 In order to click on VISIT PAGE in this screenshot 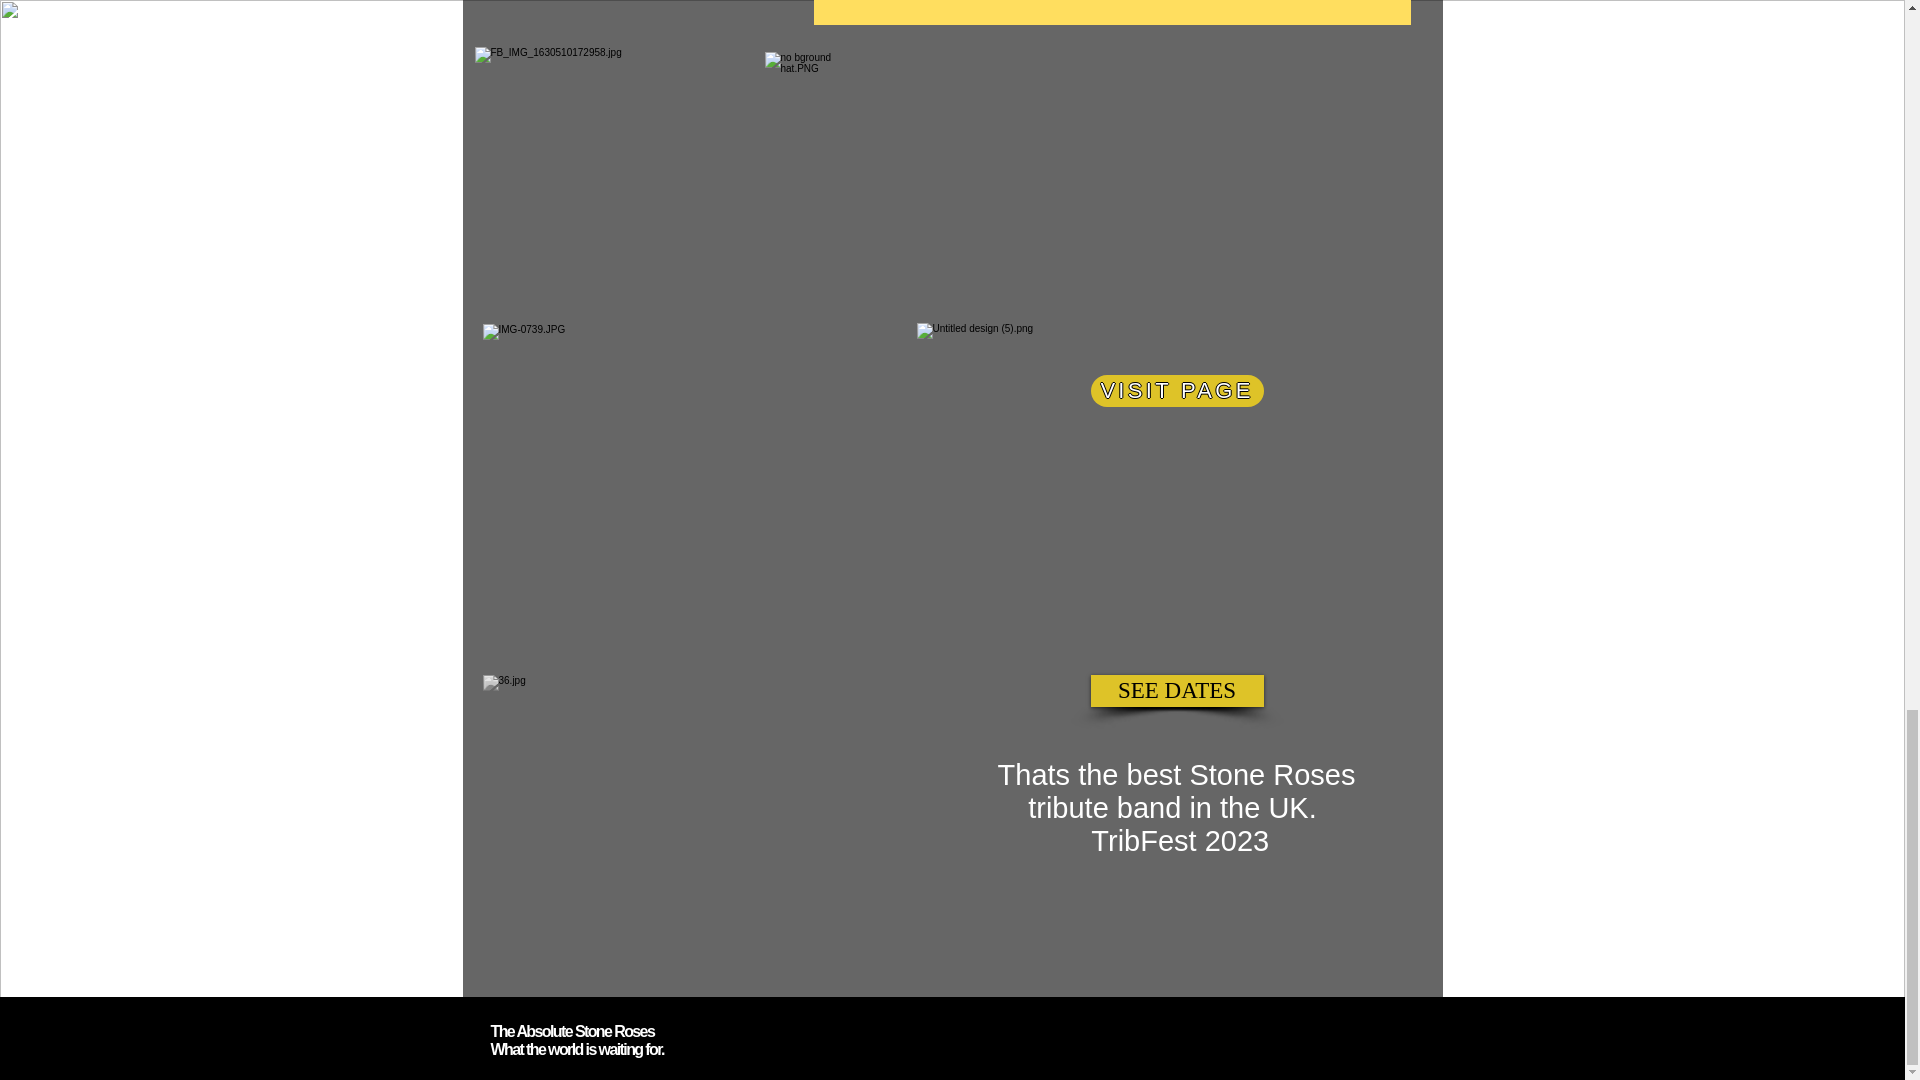, I will do `click(1176, 390)`.